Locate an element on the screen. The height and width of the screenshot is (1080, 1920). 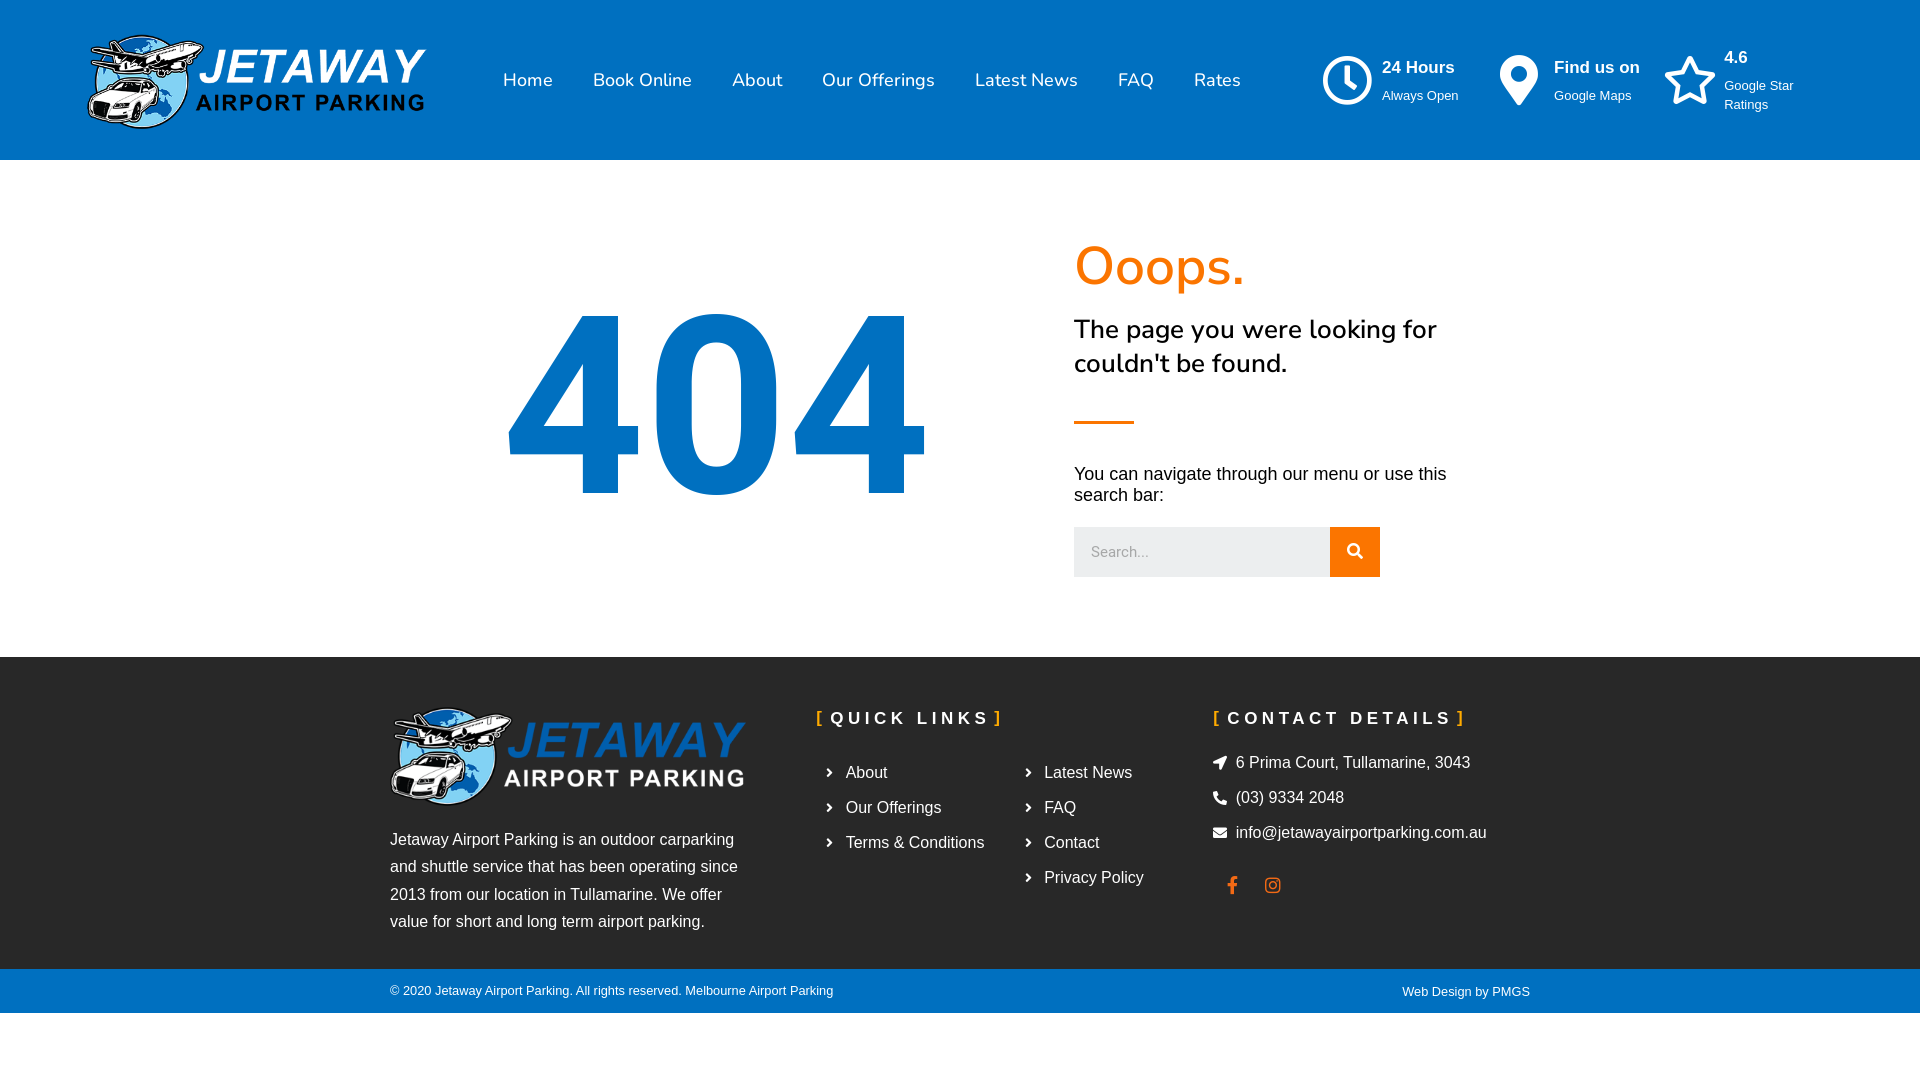
Privacy Policy is located at coordinates (1114, 878).